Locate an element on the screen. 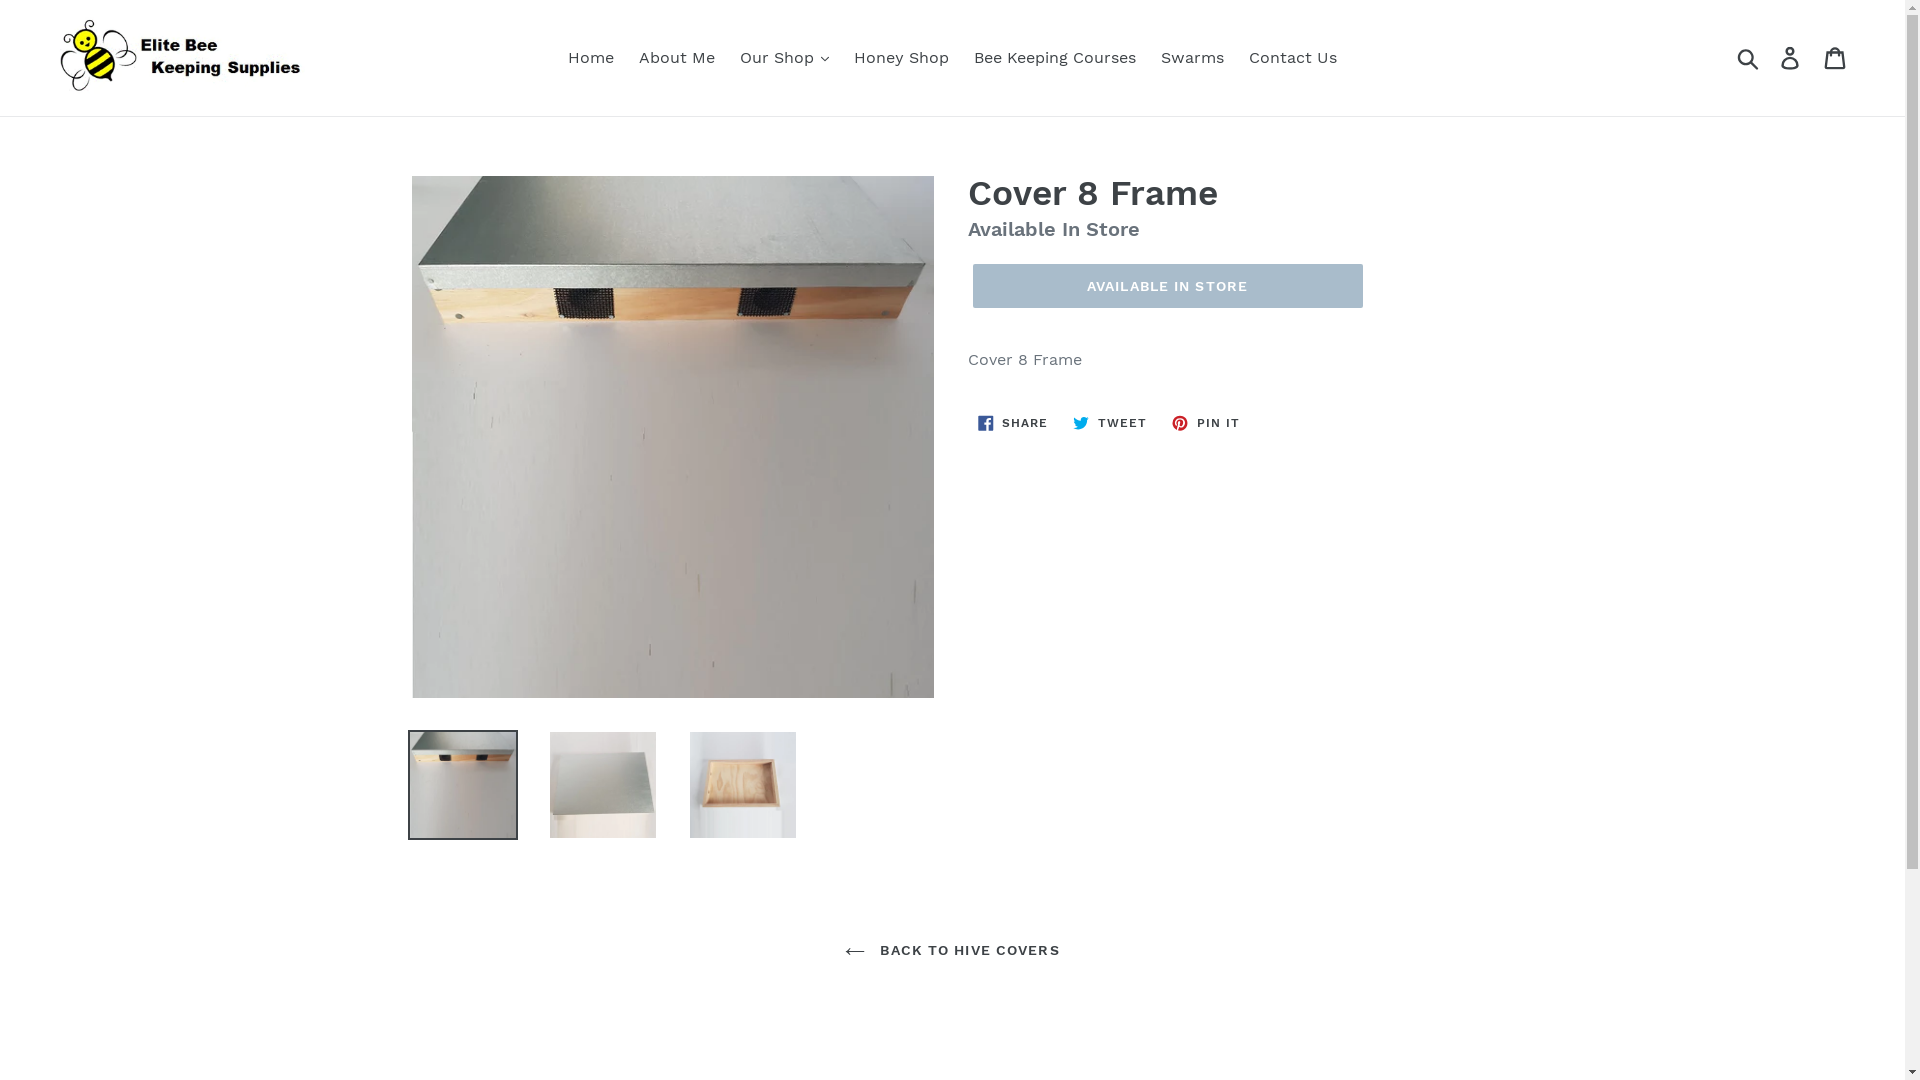 Image resolution: width=1920 pixels, height=1080 pixels. Swarms is located at coordinates (1192, 58).